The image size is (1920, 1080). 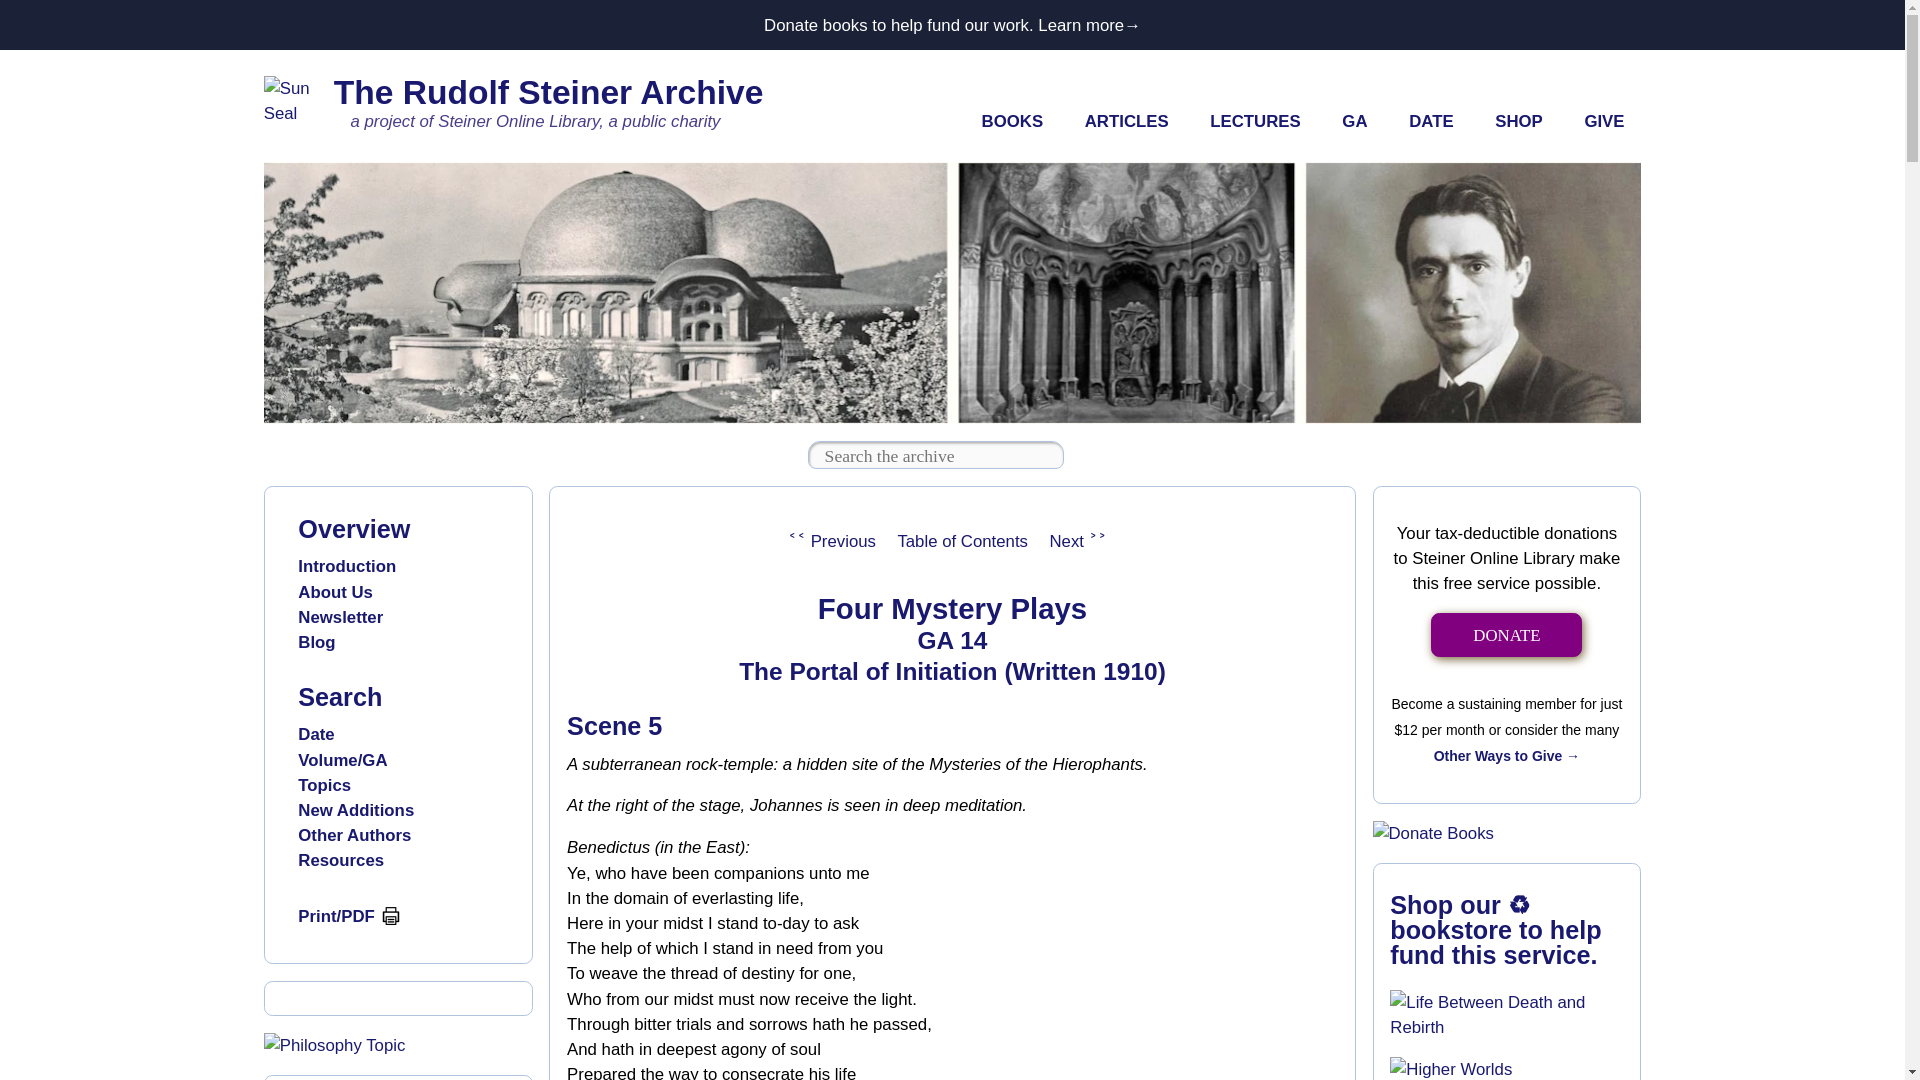 What do you see at coordinates (316, 642) in the screenshot?
I see `Blog` at bounding box center [316, 642].